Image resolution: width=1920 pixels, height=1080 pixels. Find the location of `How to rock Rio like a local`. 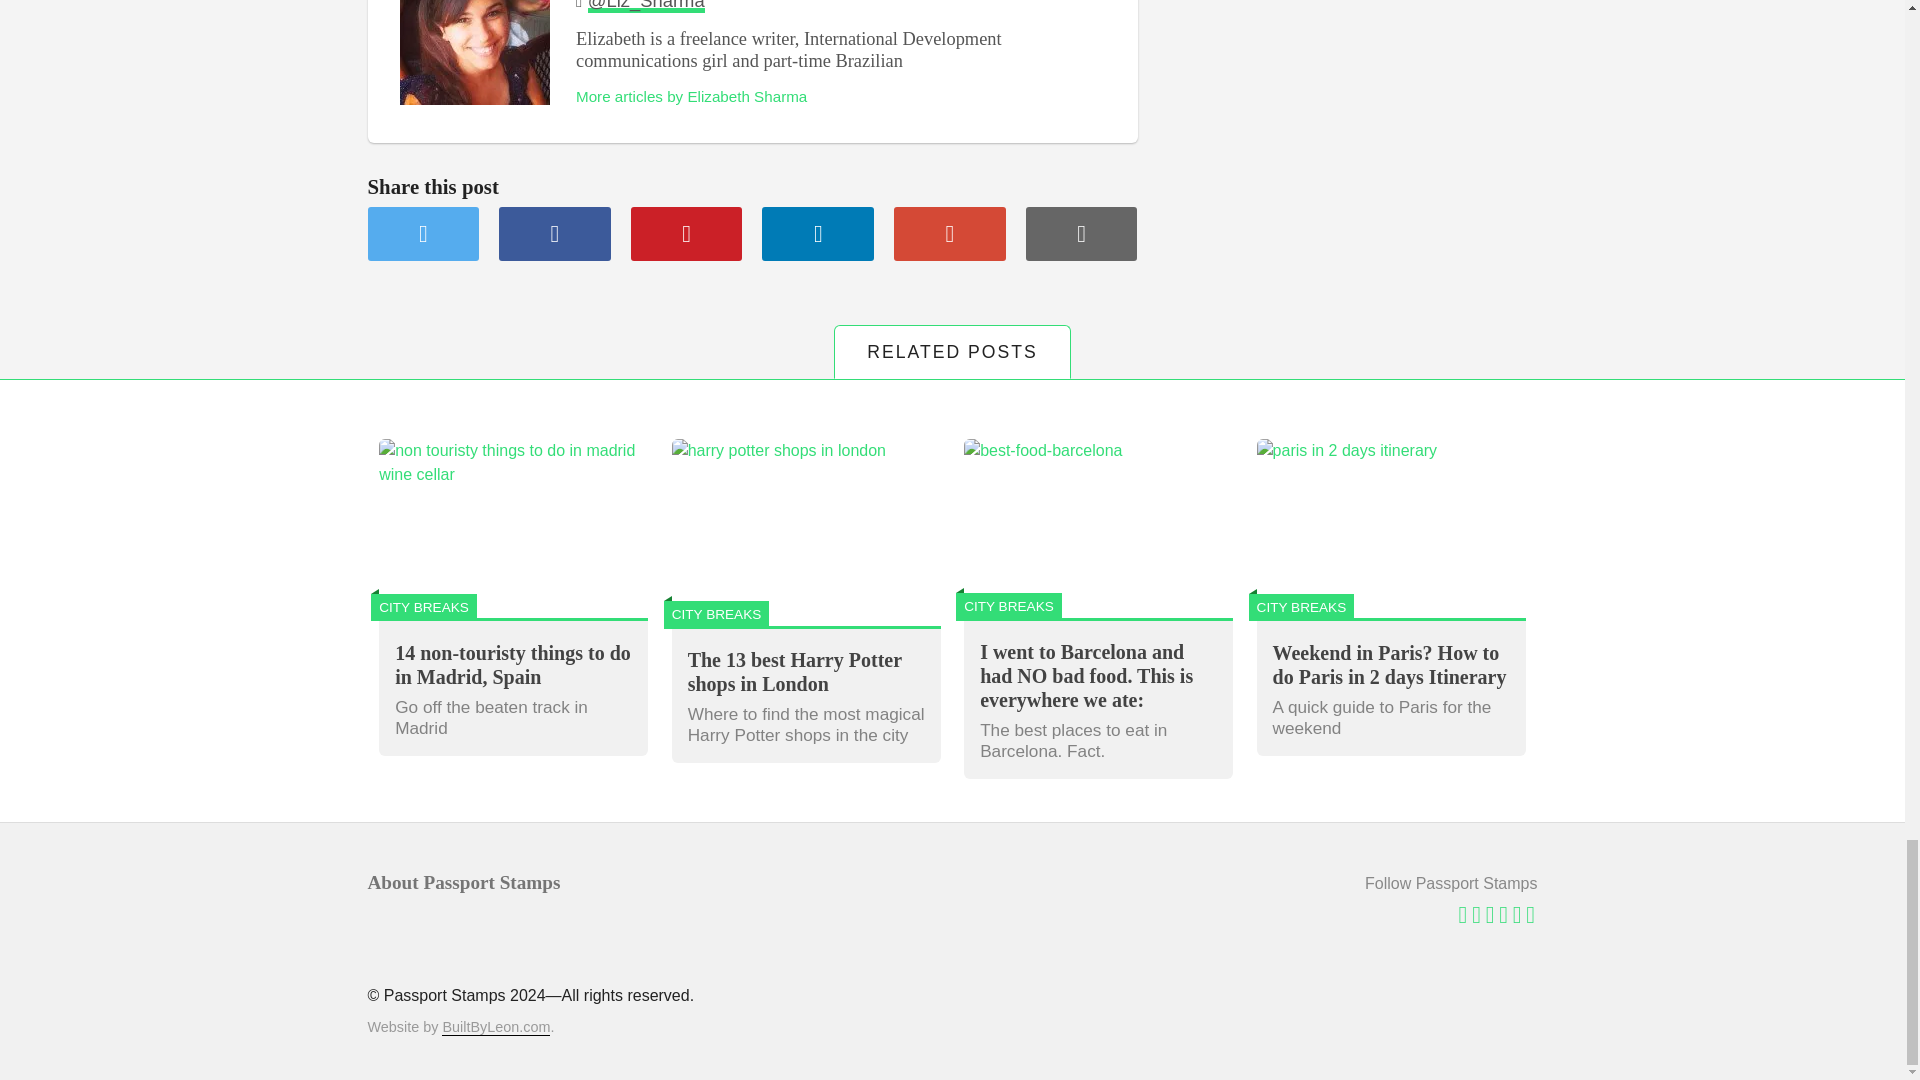

How to rock Rio like a local is located at coordinates (424, 234).